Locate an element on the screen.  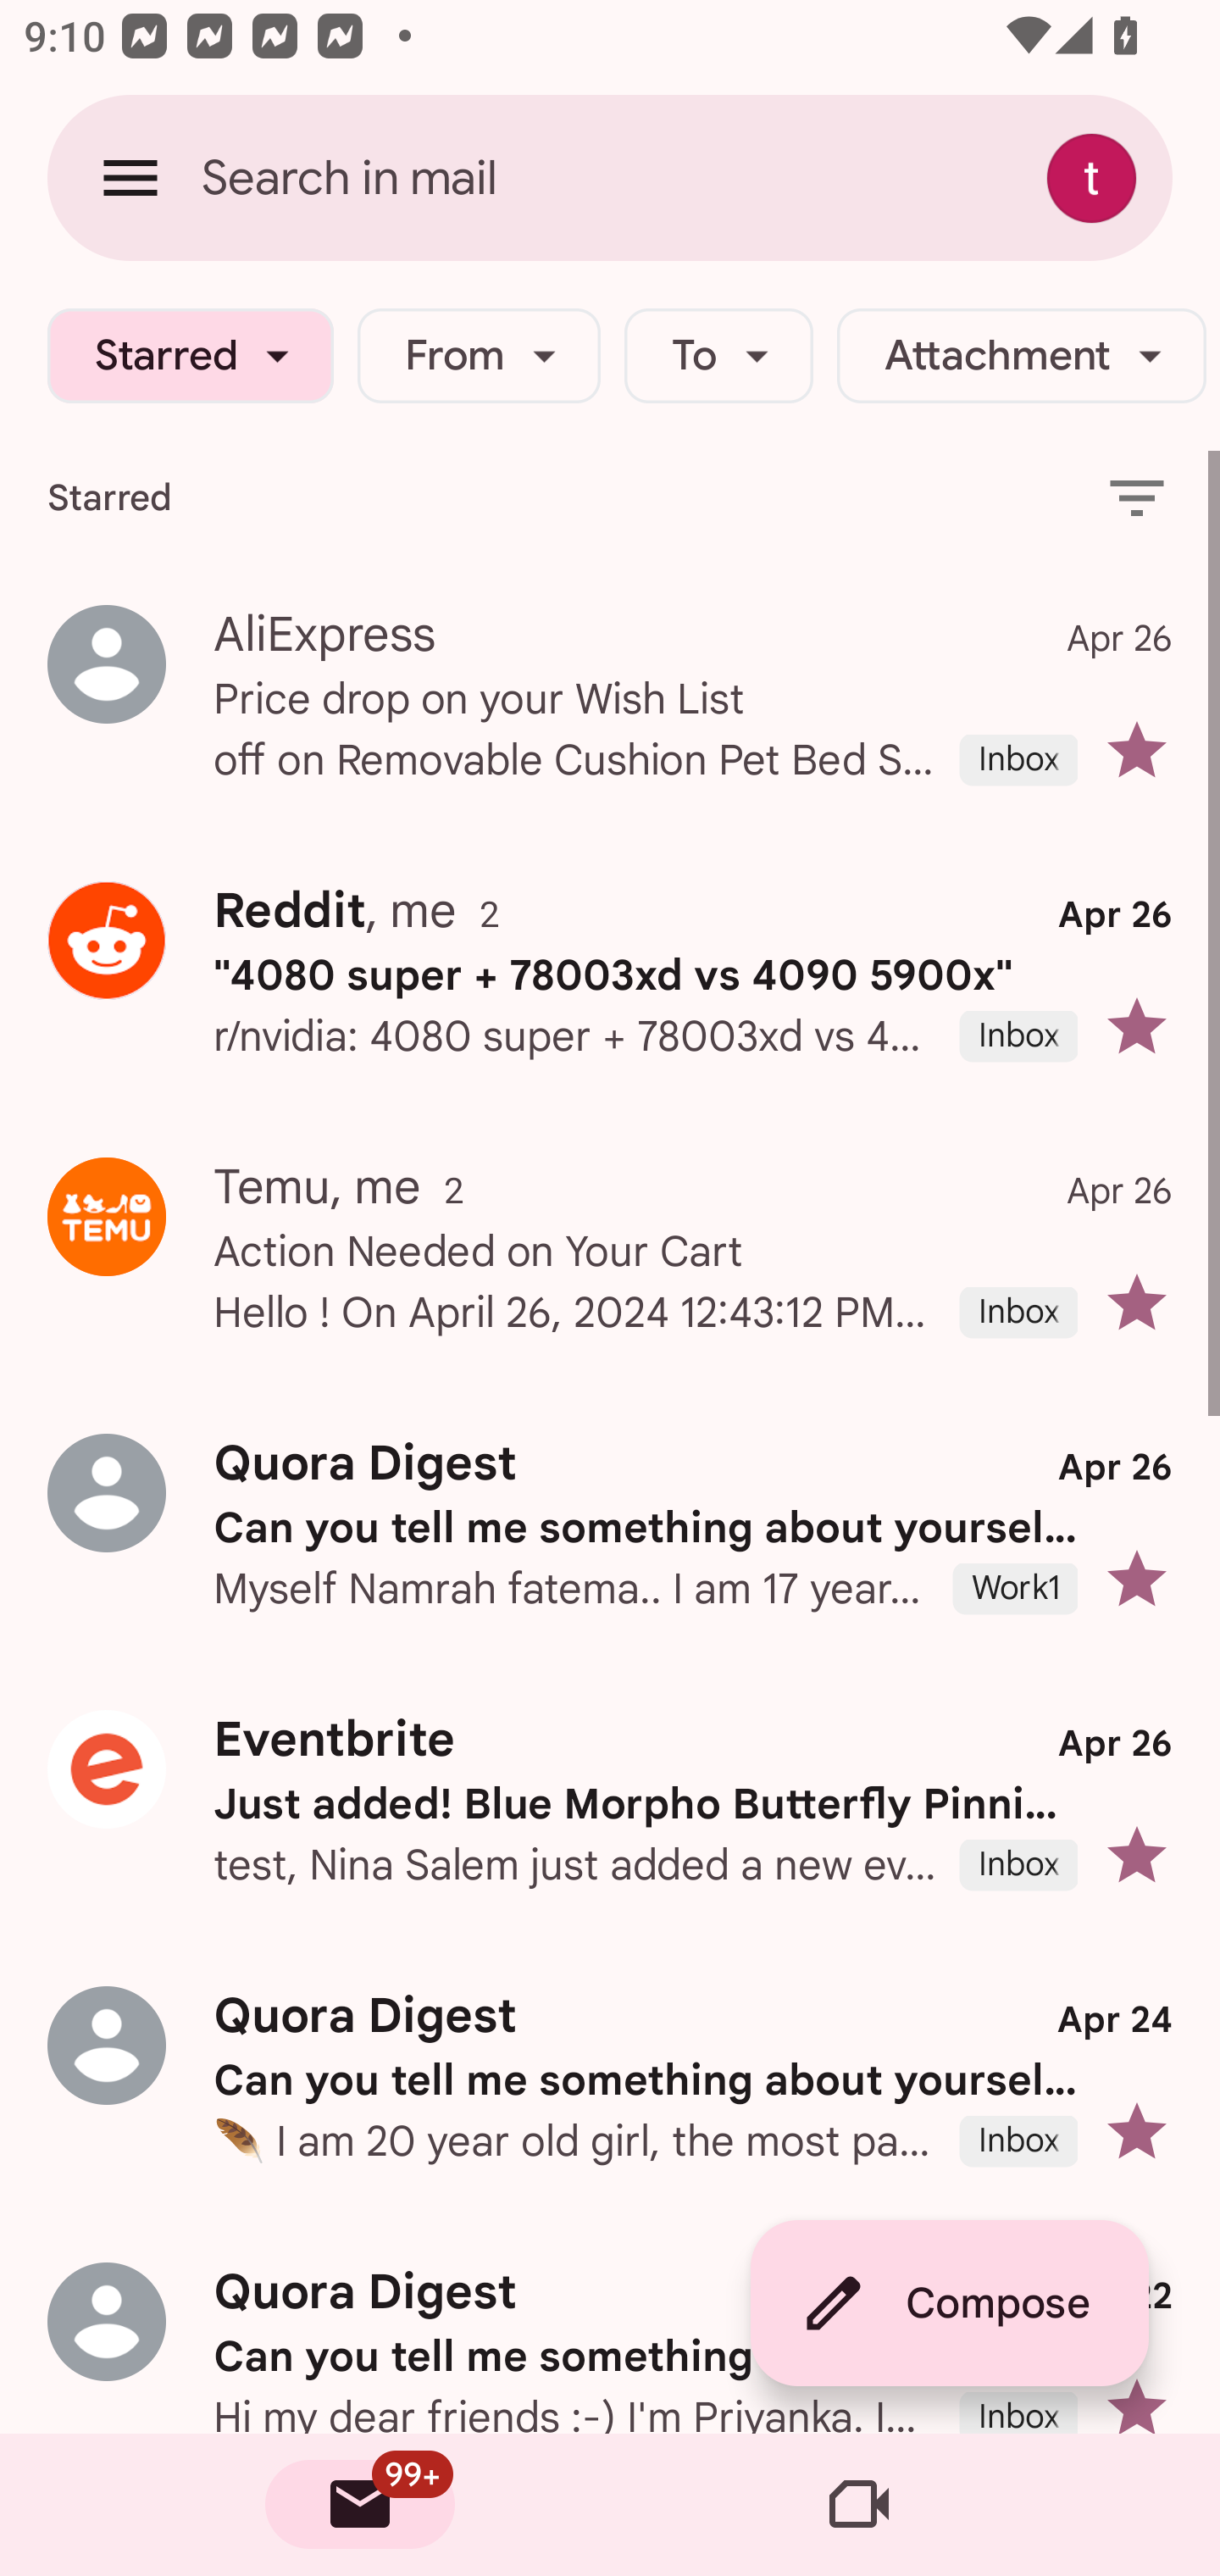
From is located at coordinates (478, 356).